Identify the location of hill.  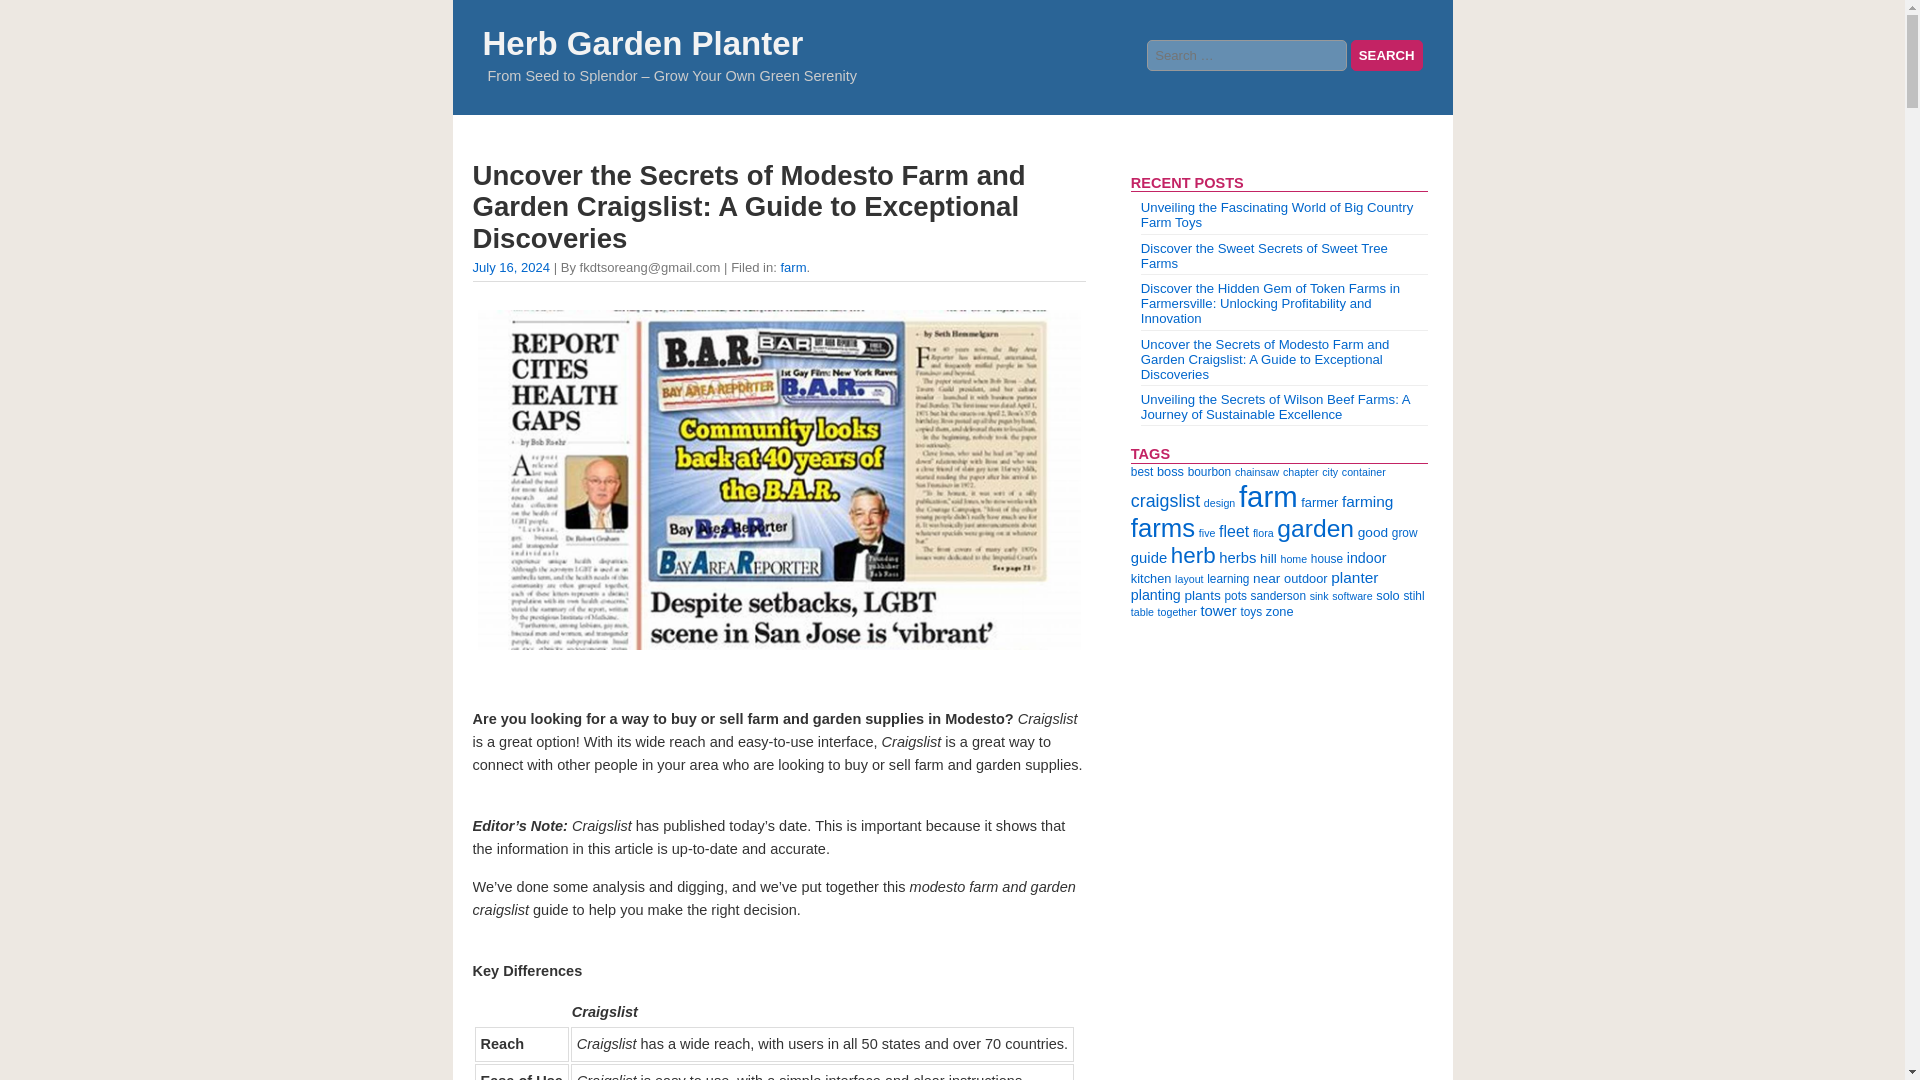
(1268, 558).